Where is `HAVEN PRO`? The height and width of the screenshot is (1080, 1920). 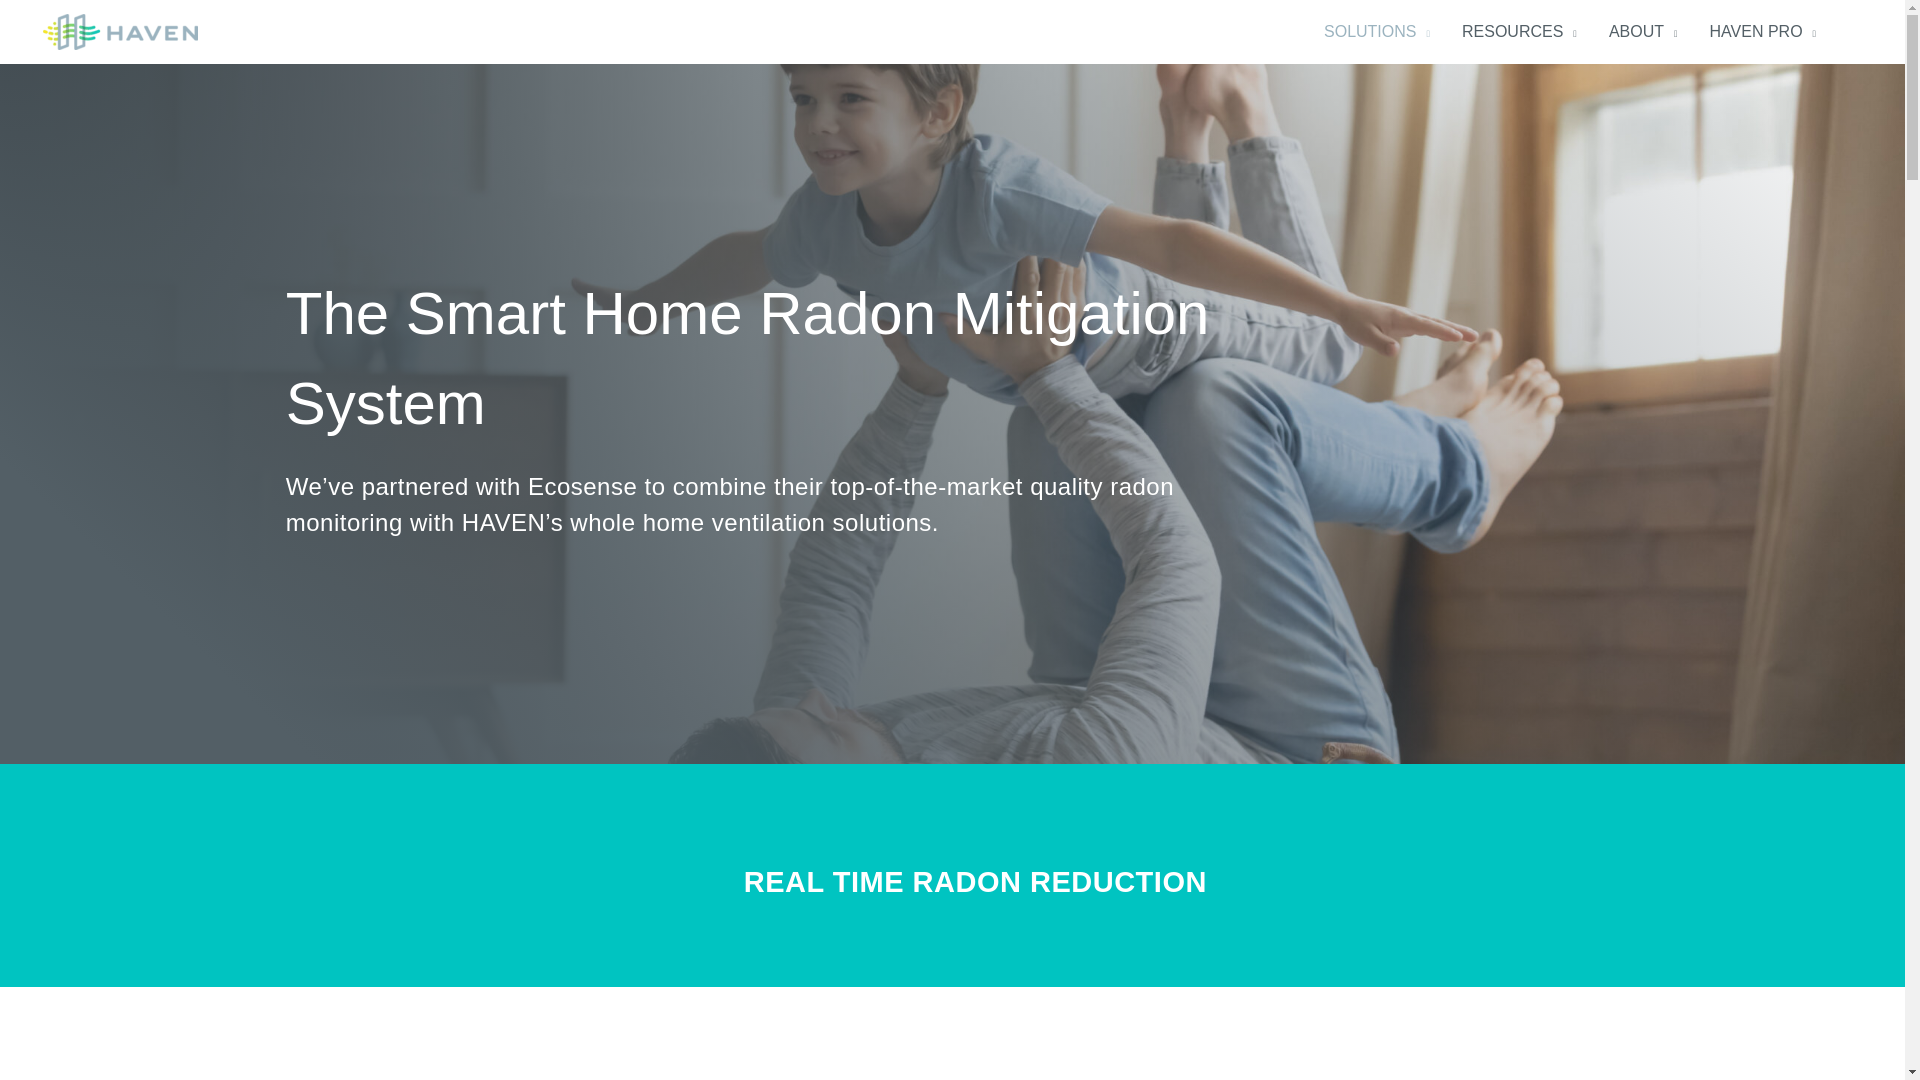 HAVEN PRO is located at coordinates (1763, 32).